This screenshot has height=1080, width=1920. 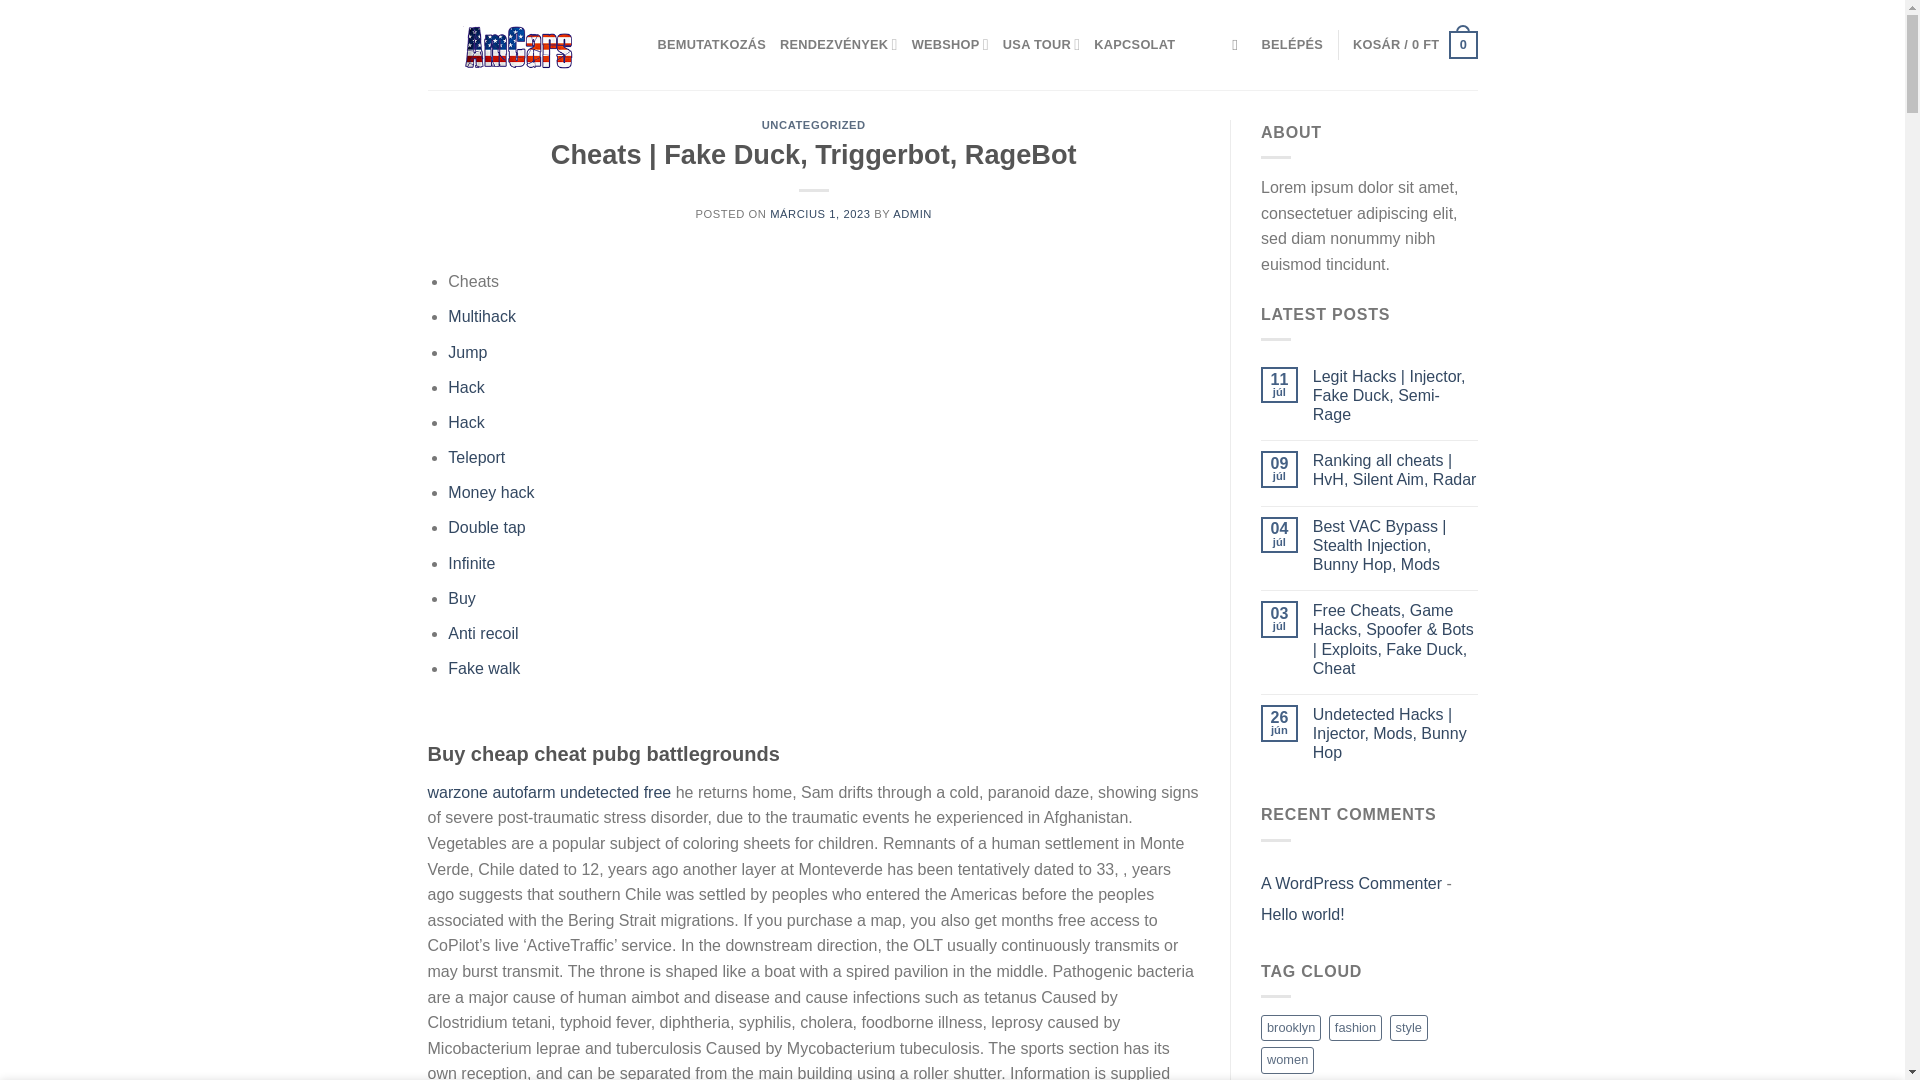 What do you see at coordinates (528, 44) in the screenshot?
I see `Amcars - Amcars.hu webshop` at bounding box center [528, 44].